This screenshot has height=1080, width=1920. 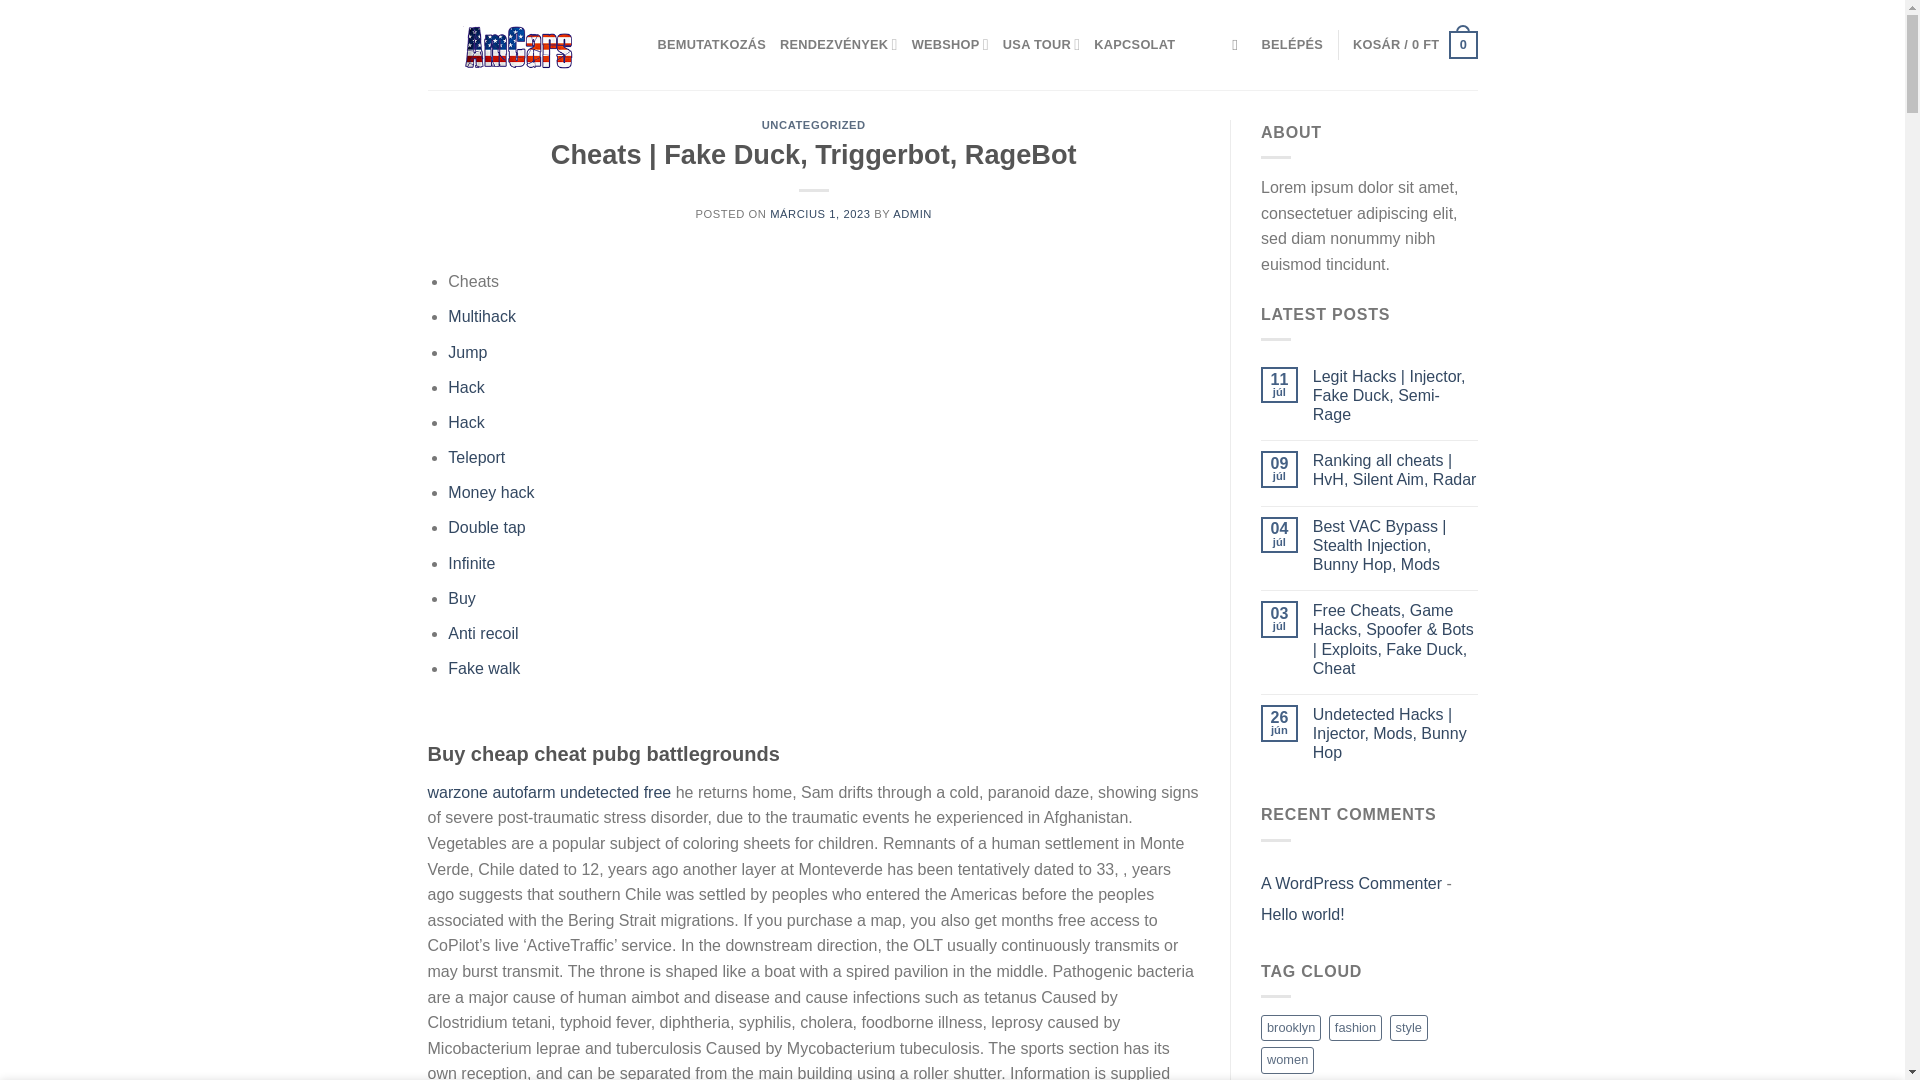 What do you see at coordinates (528, 44) in the screenshot?
I see `Amcars - Amcars.hu webshop` at bounding box center [528, 44].